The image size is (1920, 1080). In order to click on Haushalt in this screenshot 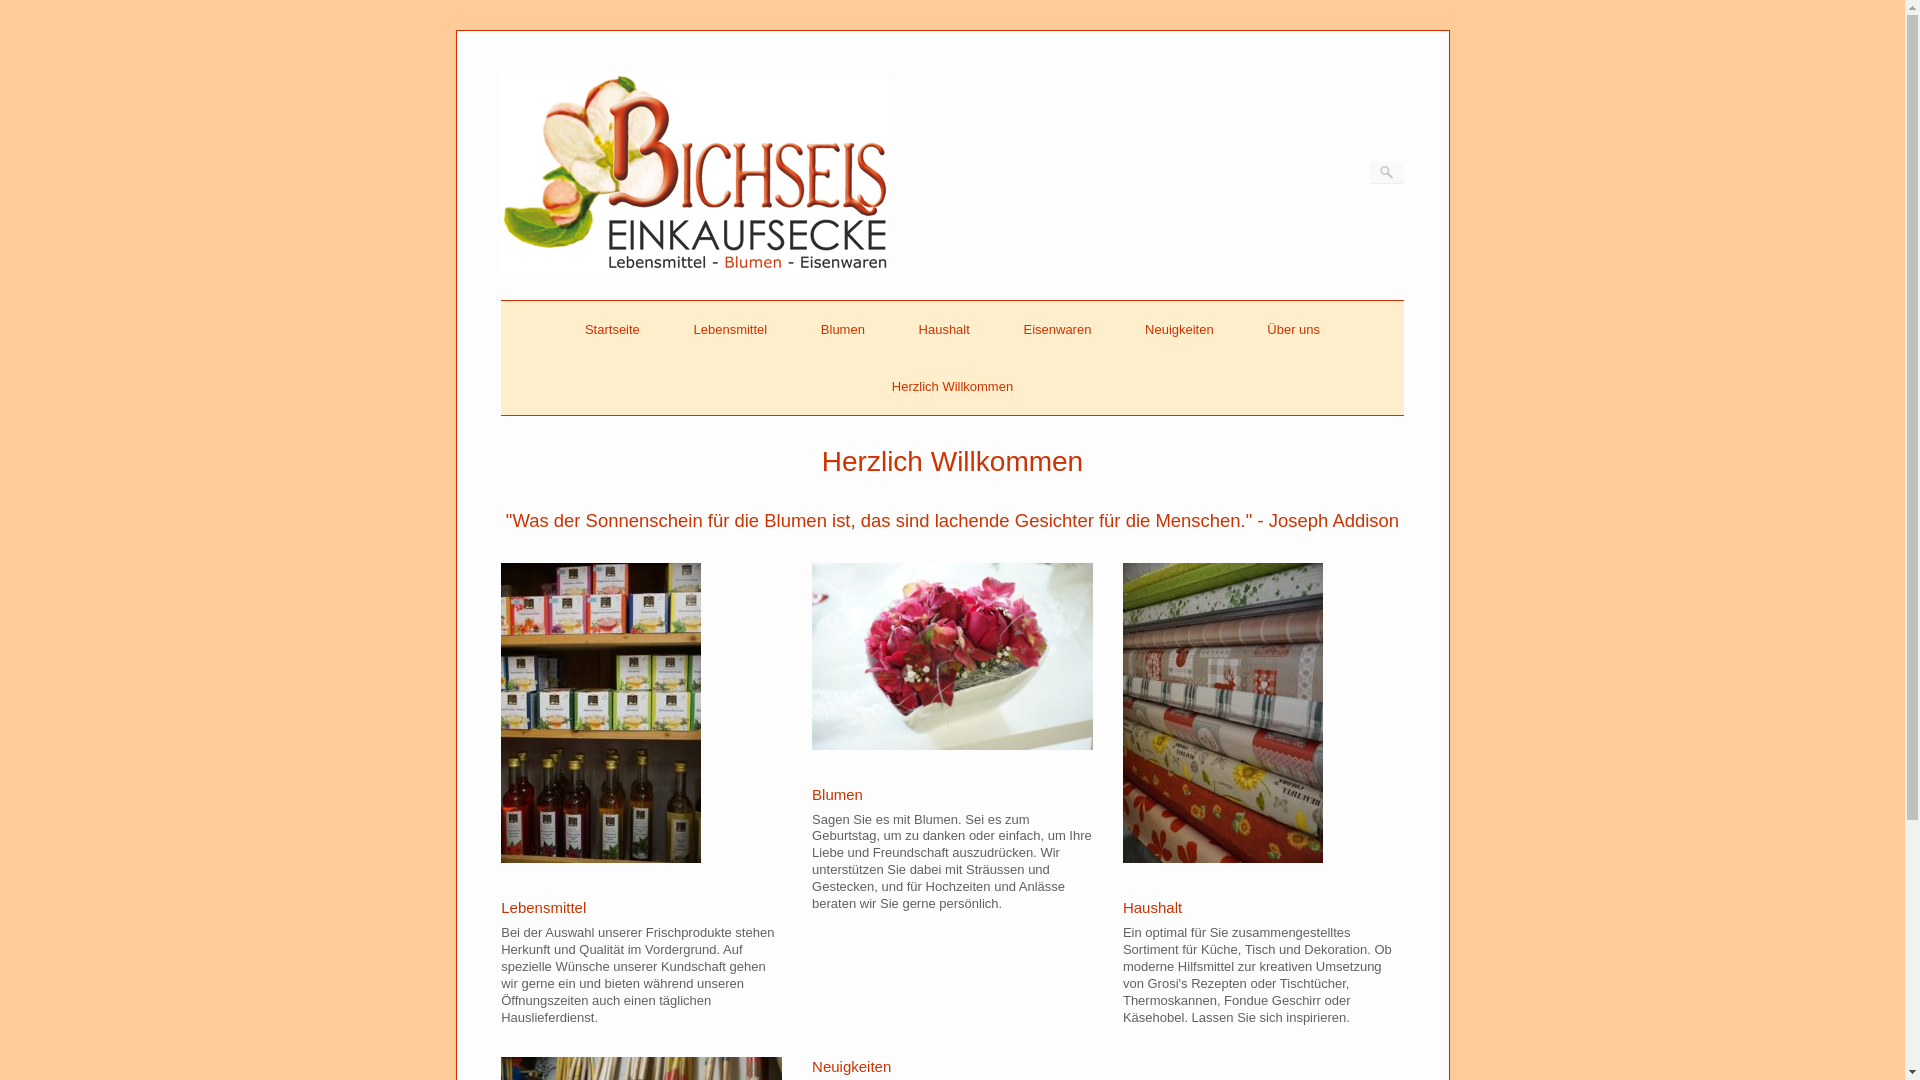, I will do `click(1152, 908)`.